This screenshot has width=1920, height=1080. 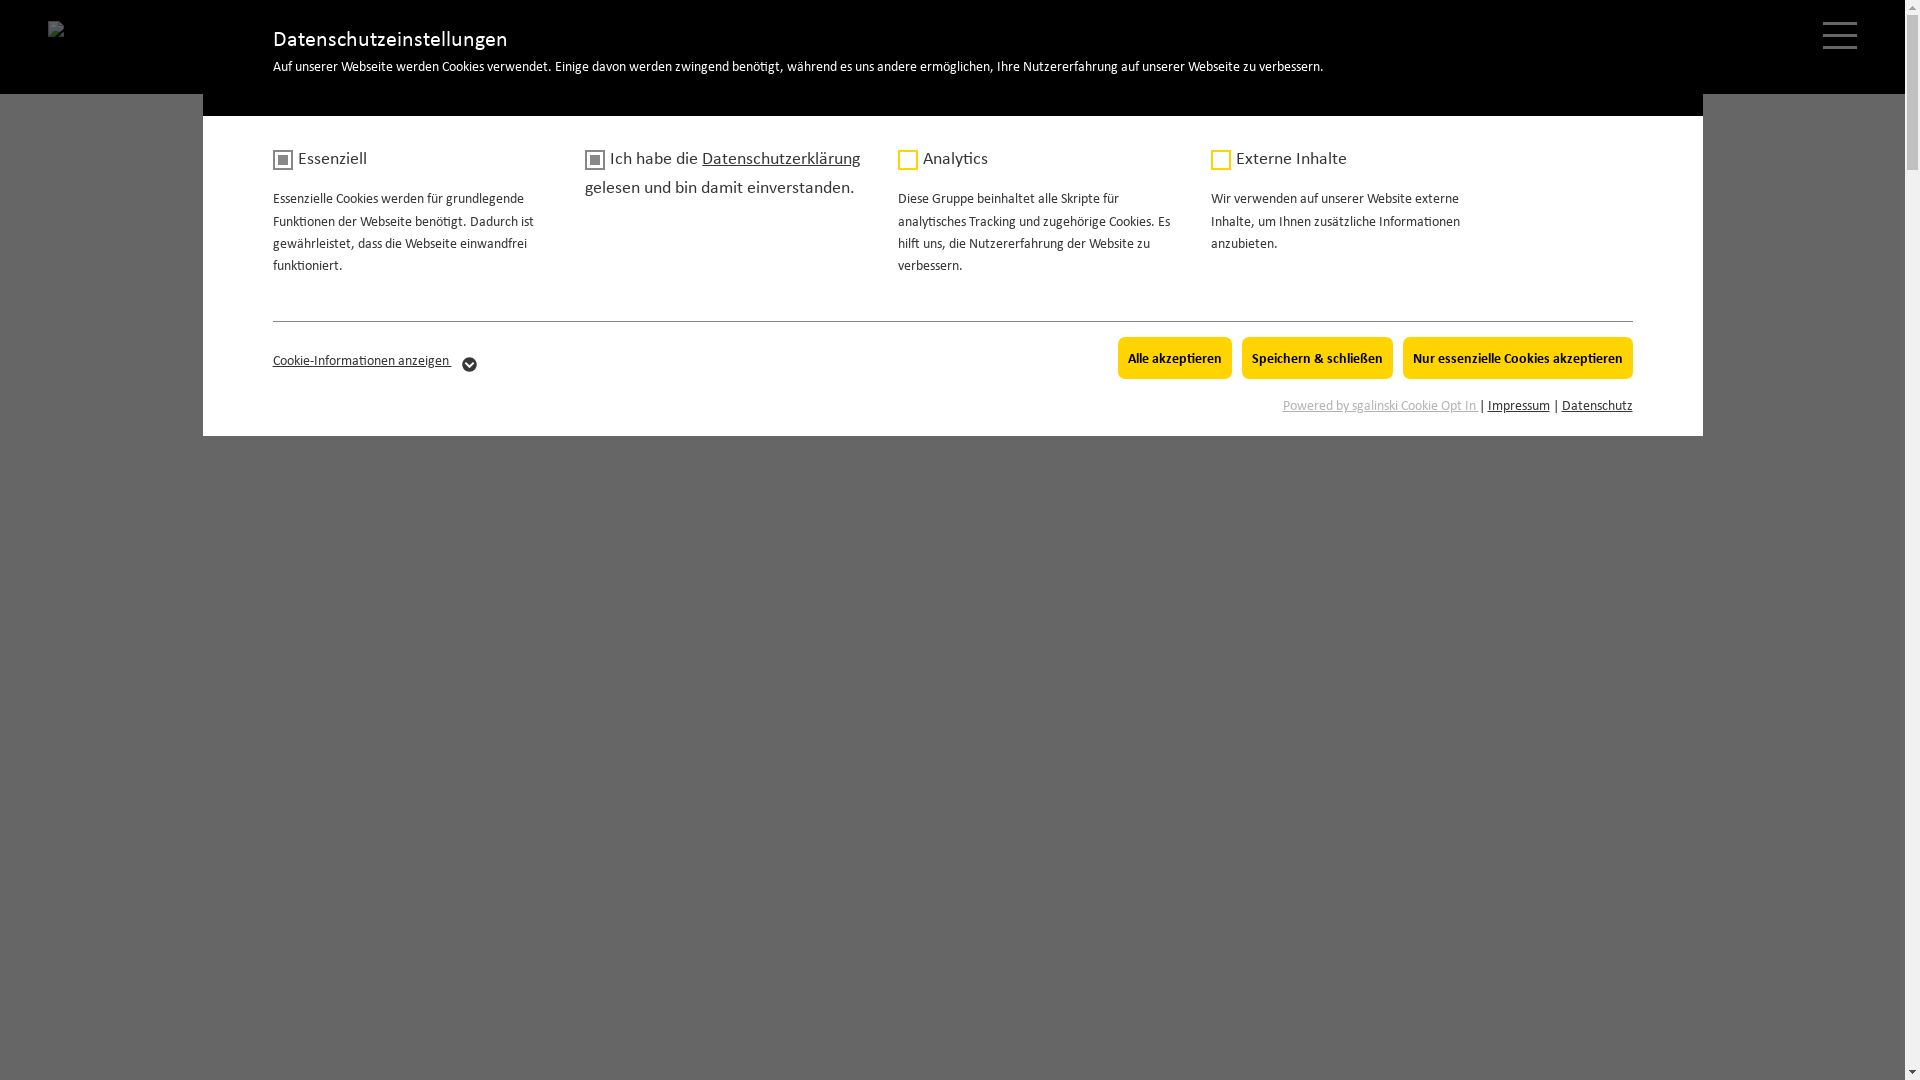 What do you see at coordinates (376, 360) in the screenshot?
I see `Cookie-Informationen anzeigen` at bounding box center [376, 360].